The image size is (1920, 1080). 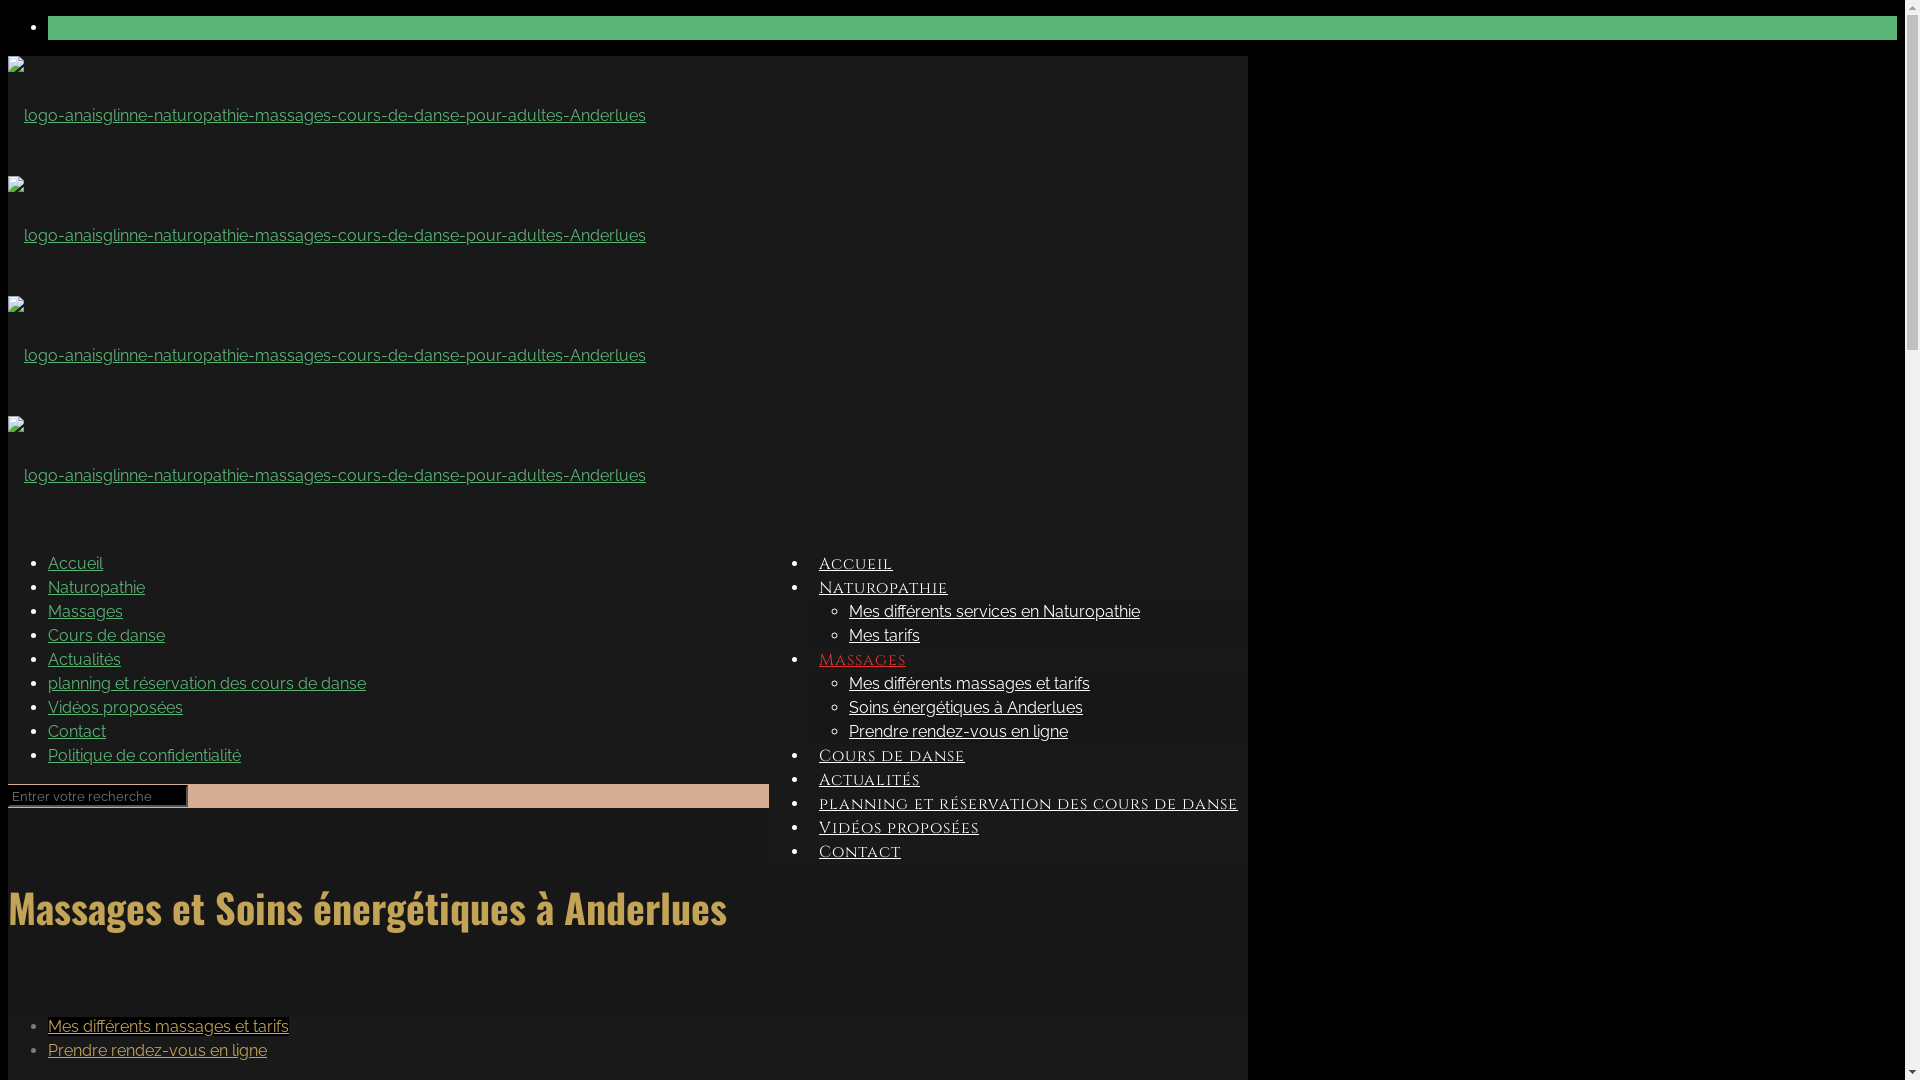 What do you see at coordinates (95, 28) in the screenshot?
I see `071/15.93.57` at bounding box center [95, 28].